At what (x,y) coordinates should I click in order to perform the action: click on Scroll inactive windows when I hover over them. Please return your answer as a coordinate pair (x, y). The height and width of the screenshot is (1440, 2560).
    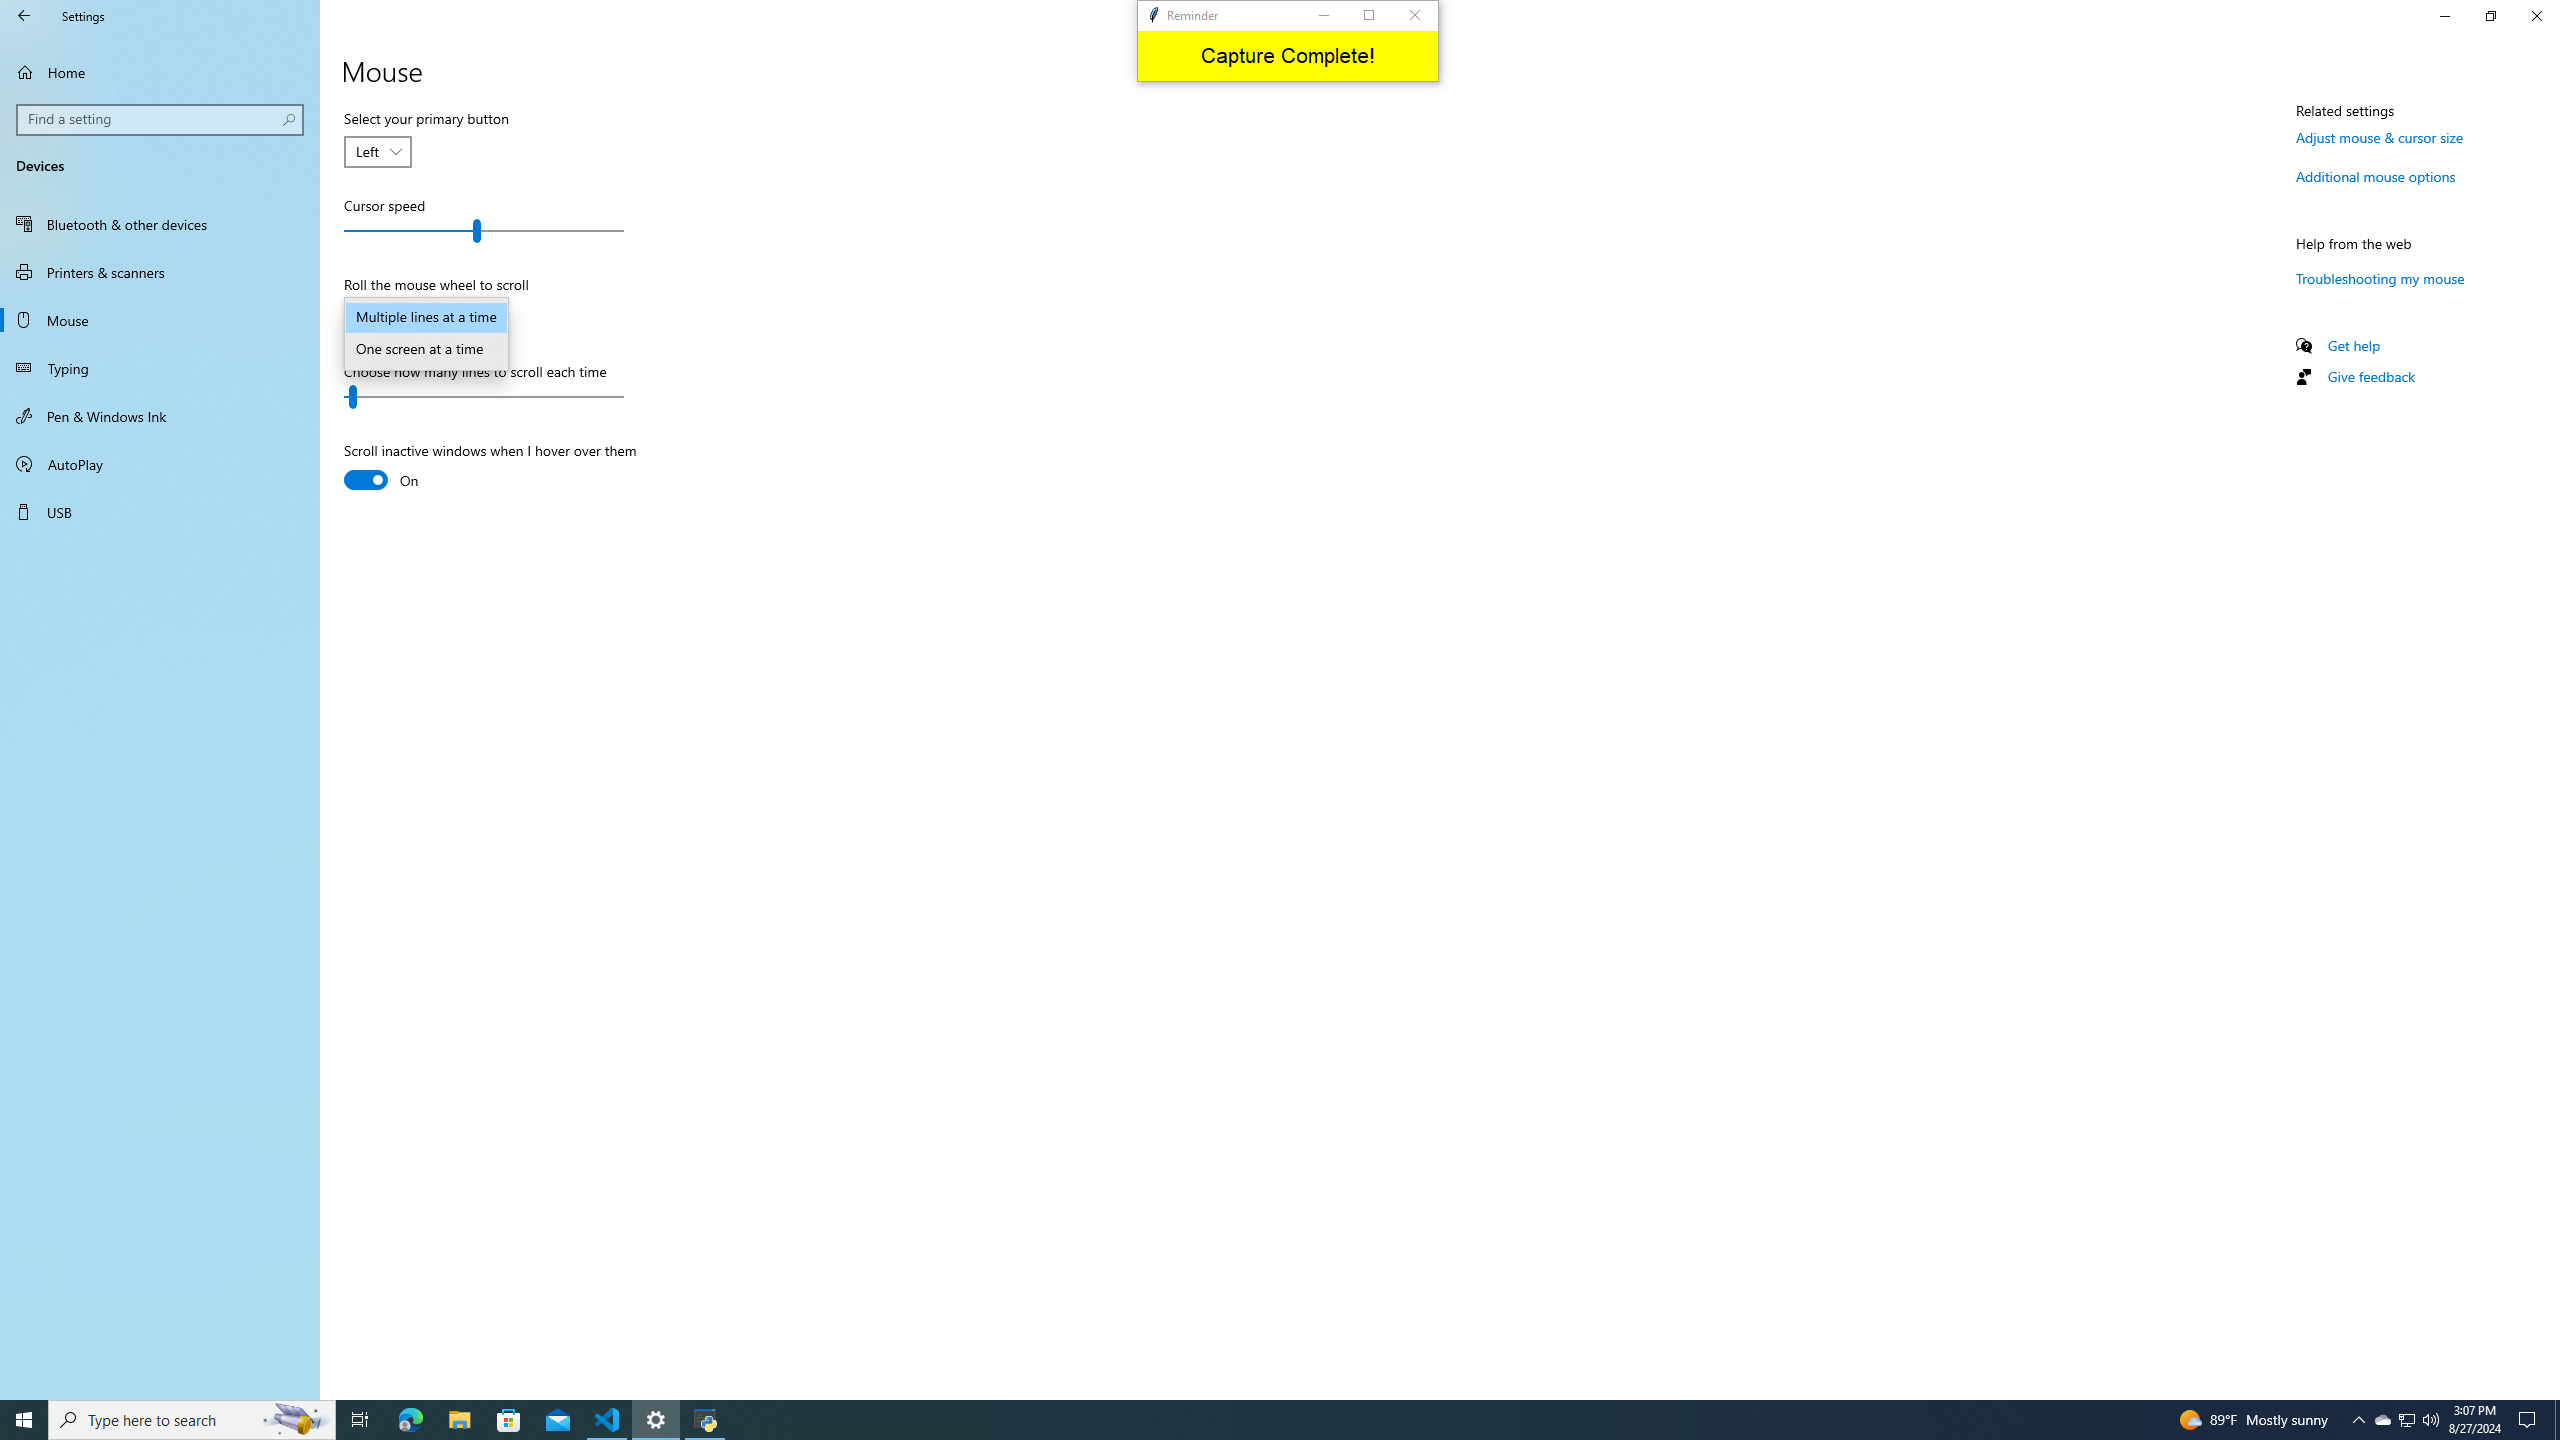
    Looking at the image, I should click on (490, 468).